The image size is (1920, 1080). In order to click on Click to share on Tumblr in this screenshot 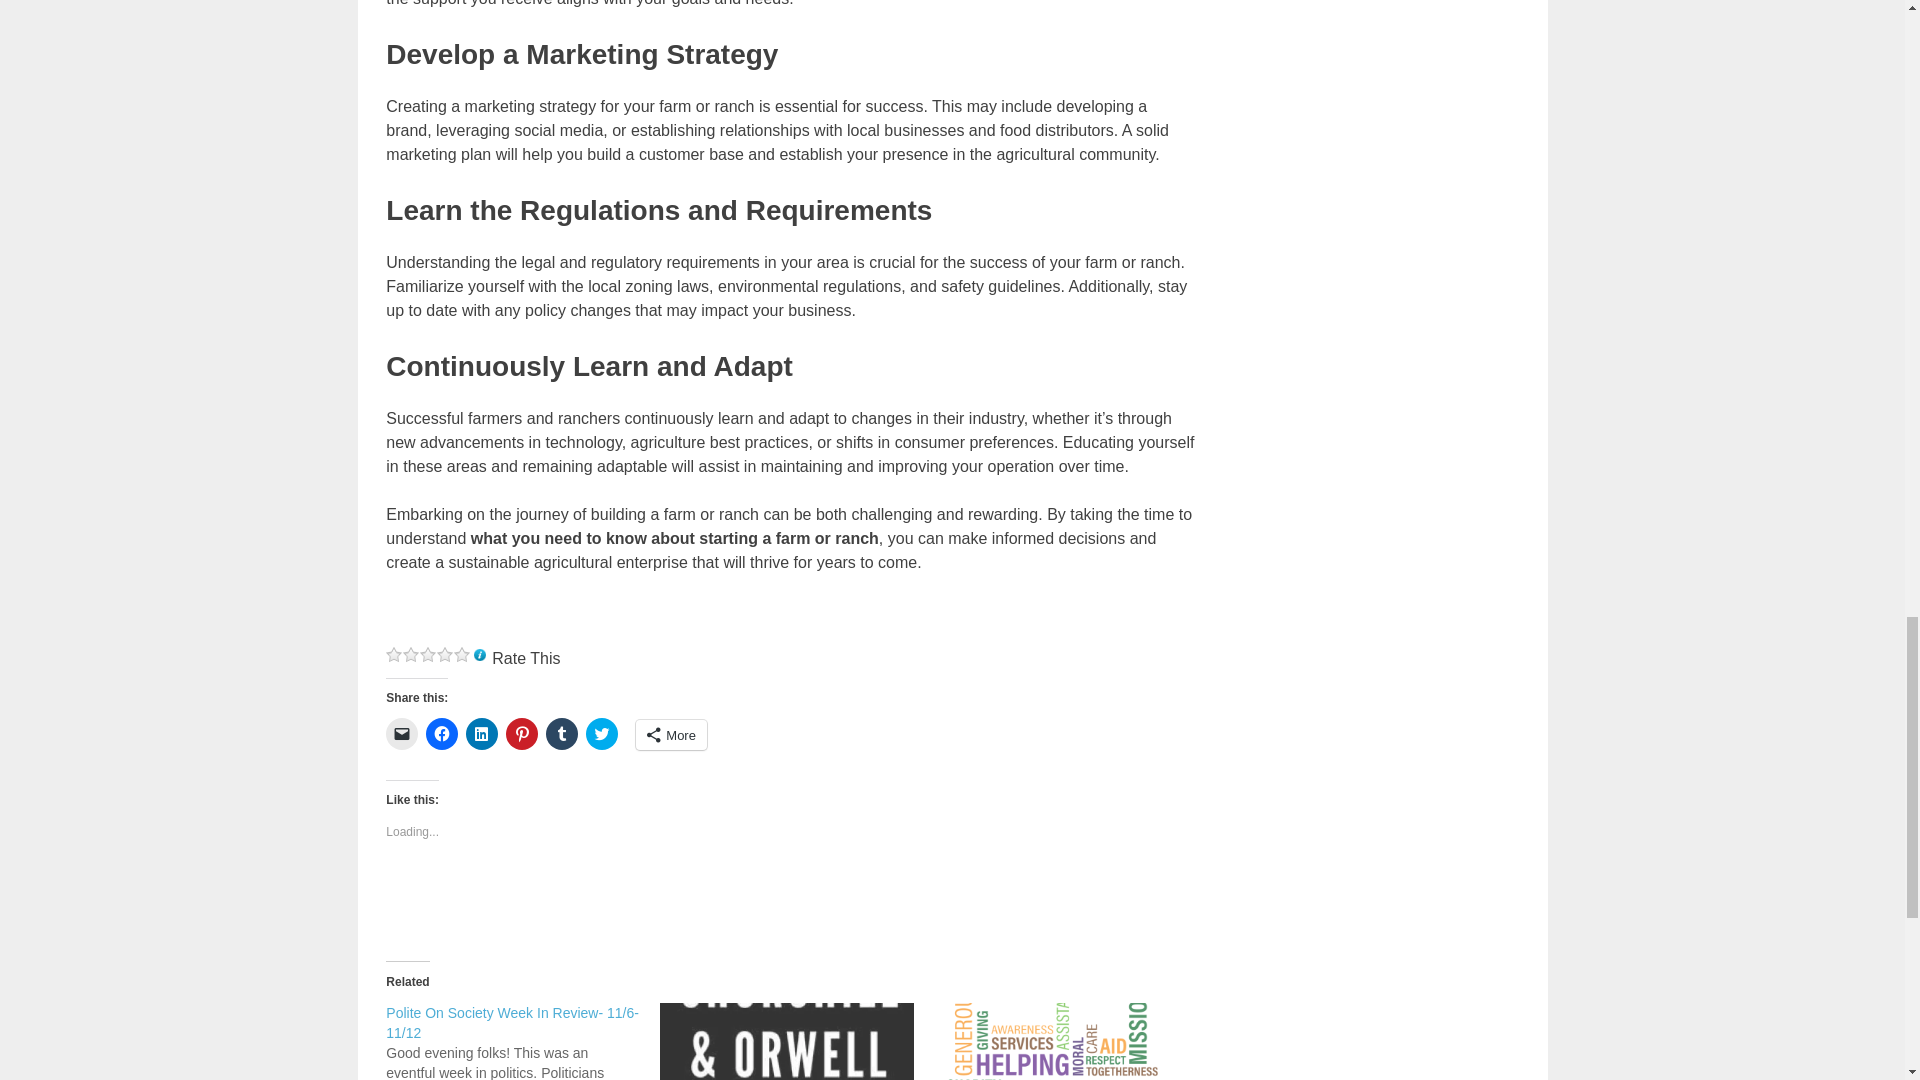, I will do `click(561, 734)`.